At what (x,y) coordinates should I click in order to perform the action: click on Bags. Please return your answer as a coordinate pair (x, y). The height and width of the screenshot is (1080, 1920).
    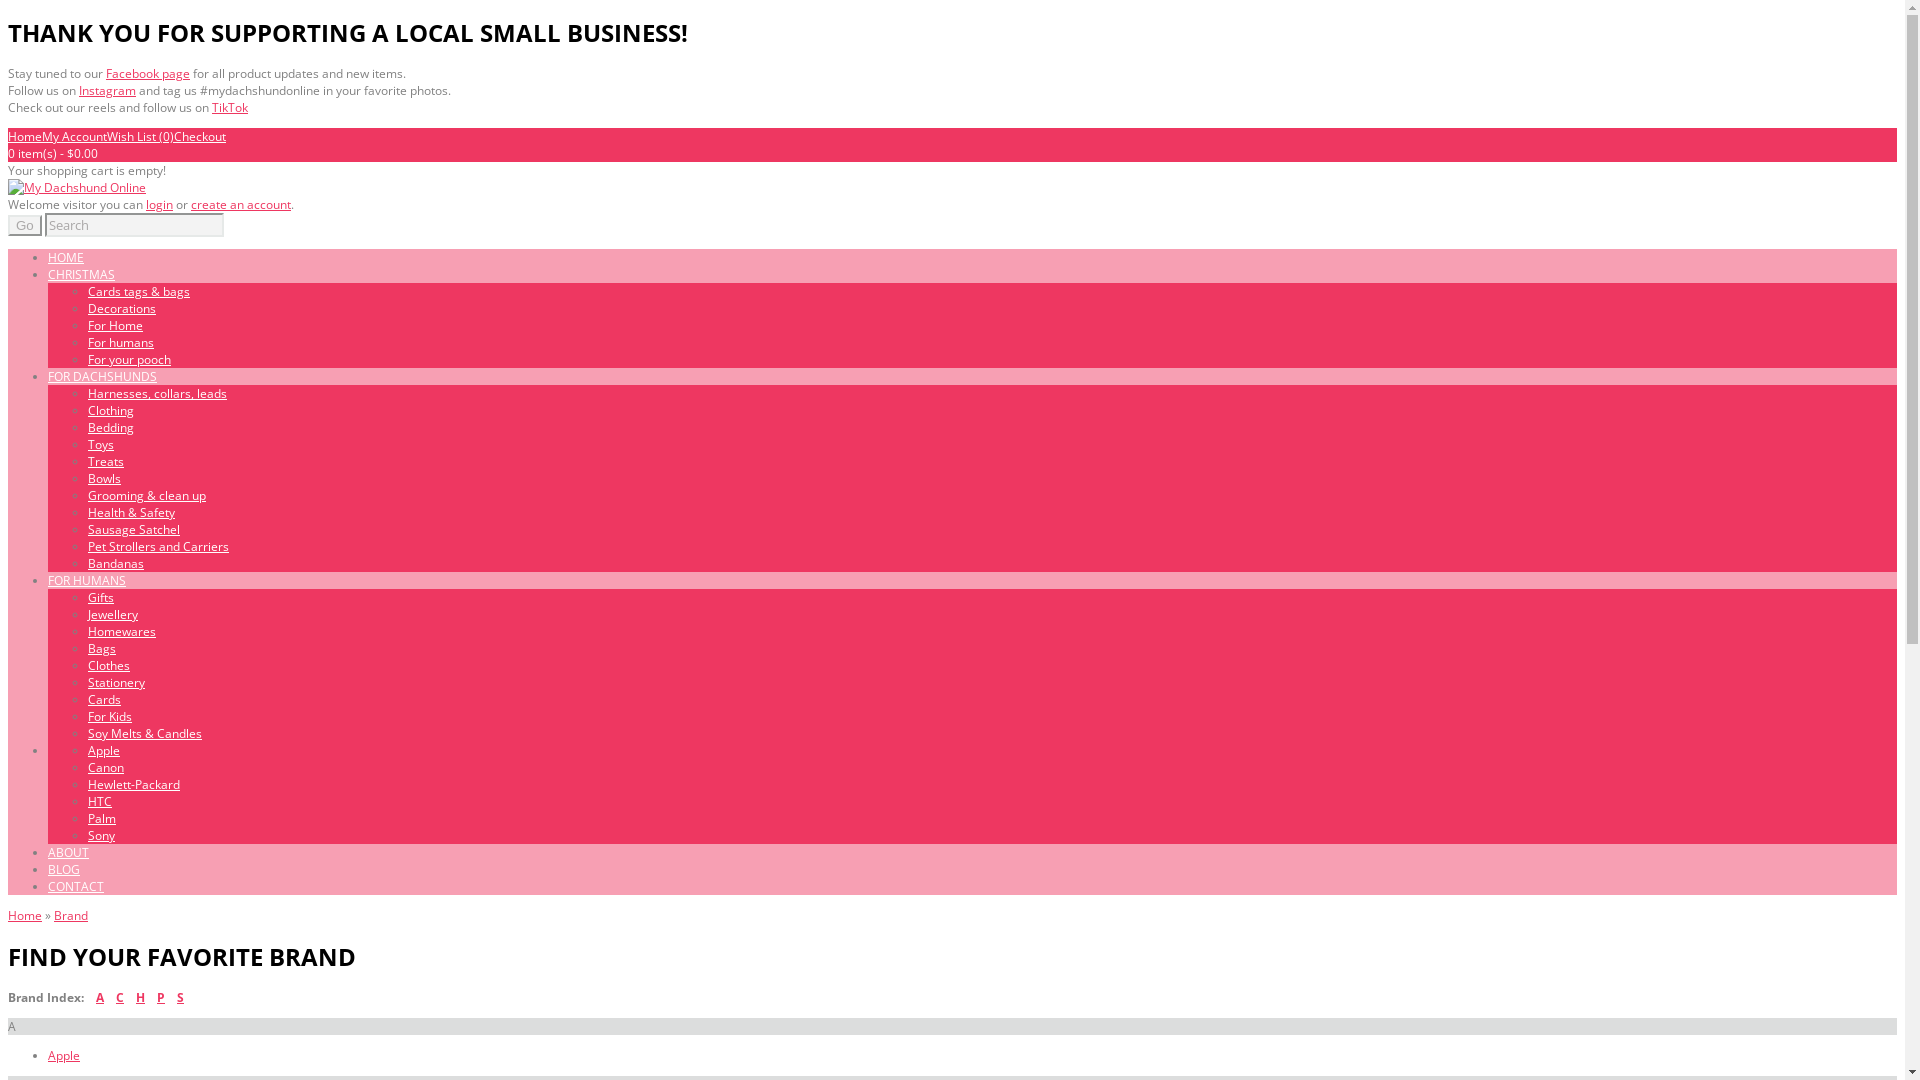
    Looking at the image, I should click on (102, 648).